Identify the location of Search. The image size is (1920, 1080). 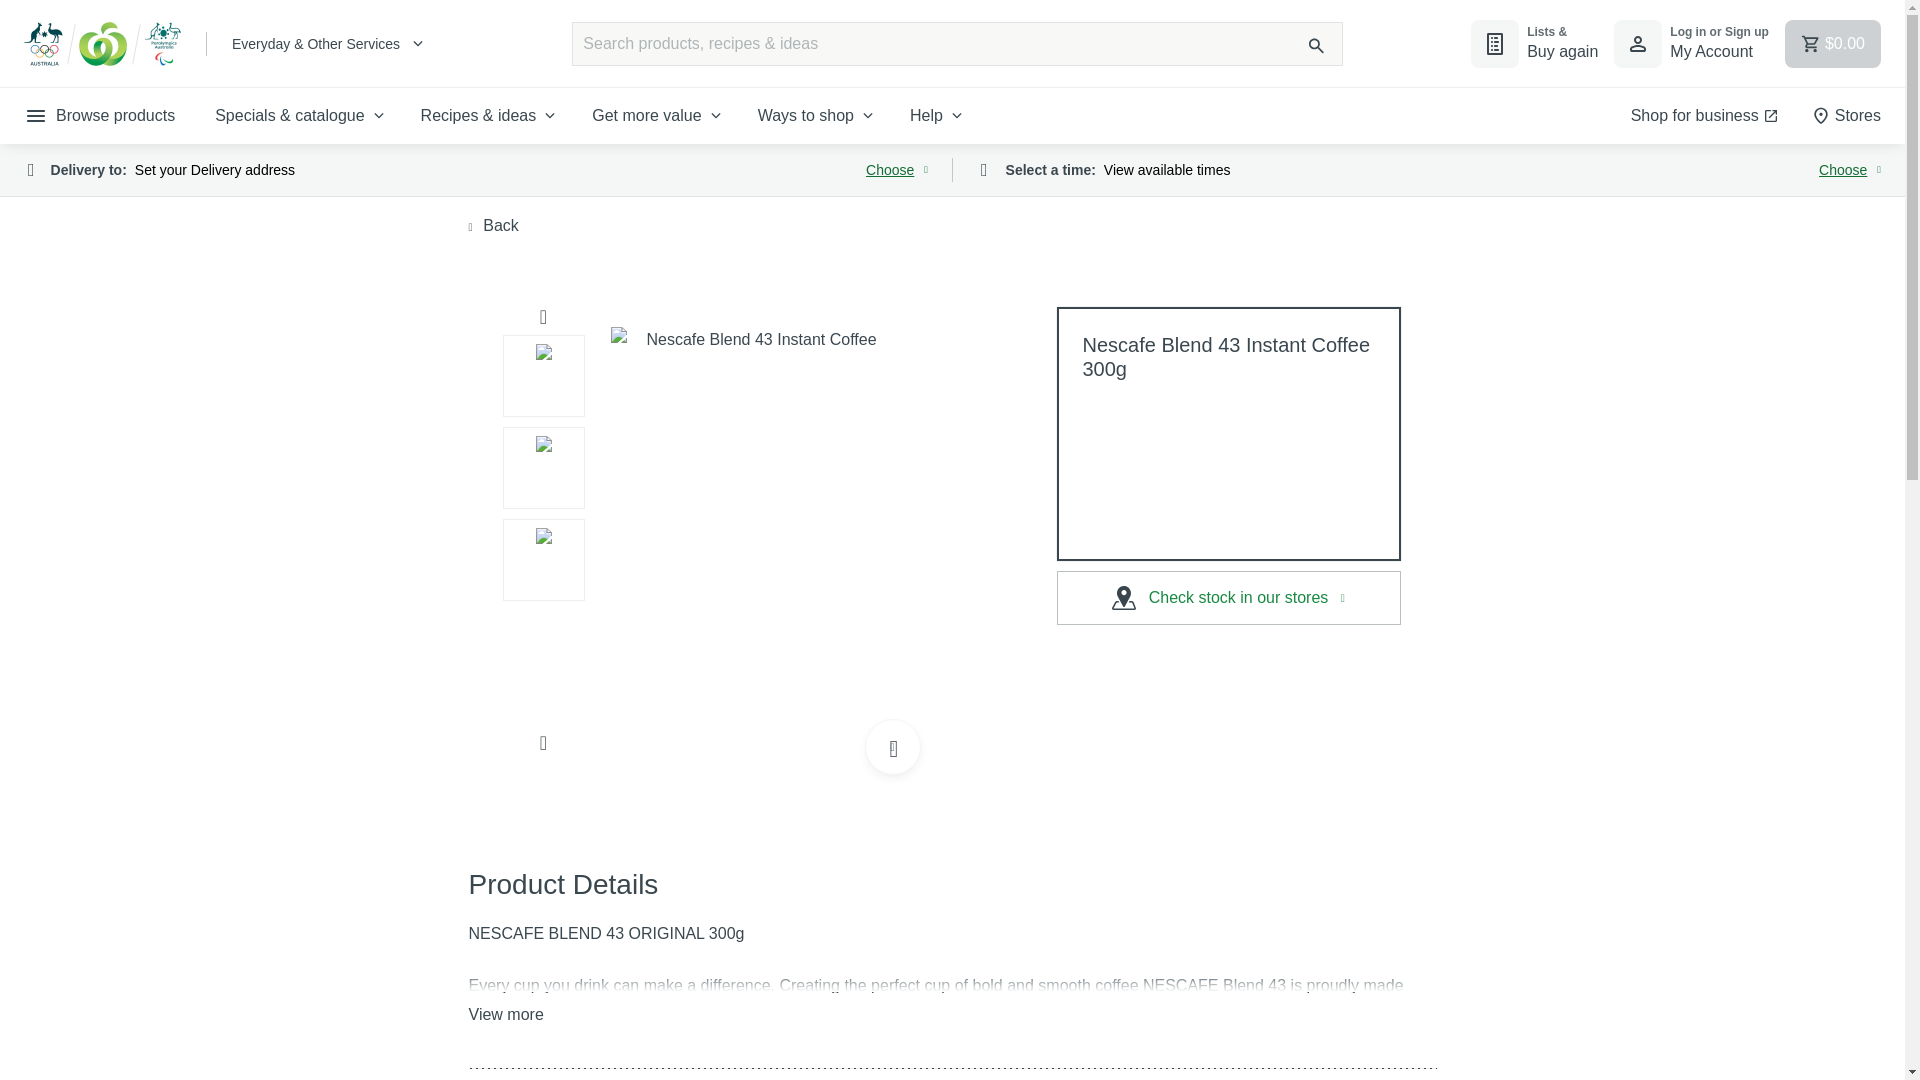
(658, 115).